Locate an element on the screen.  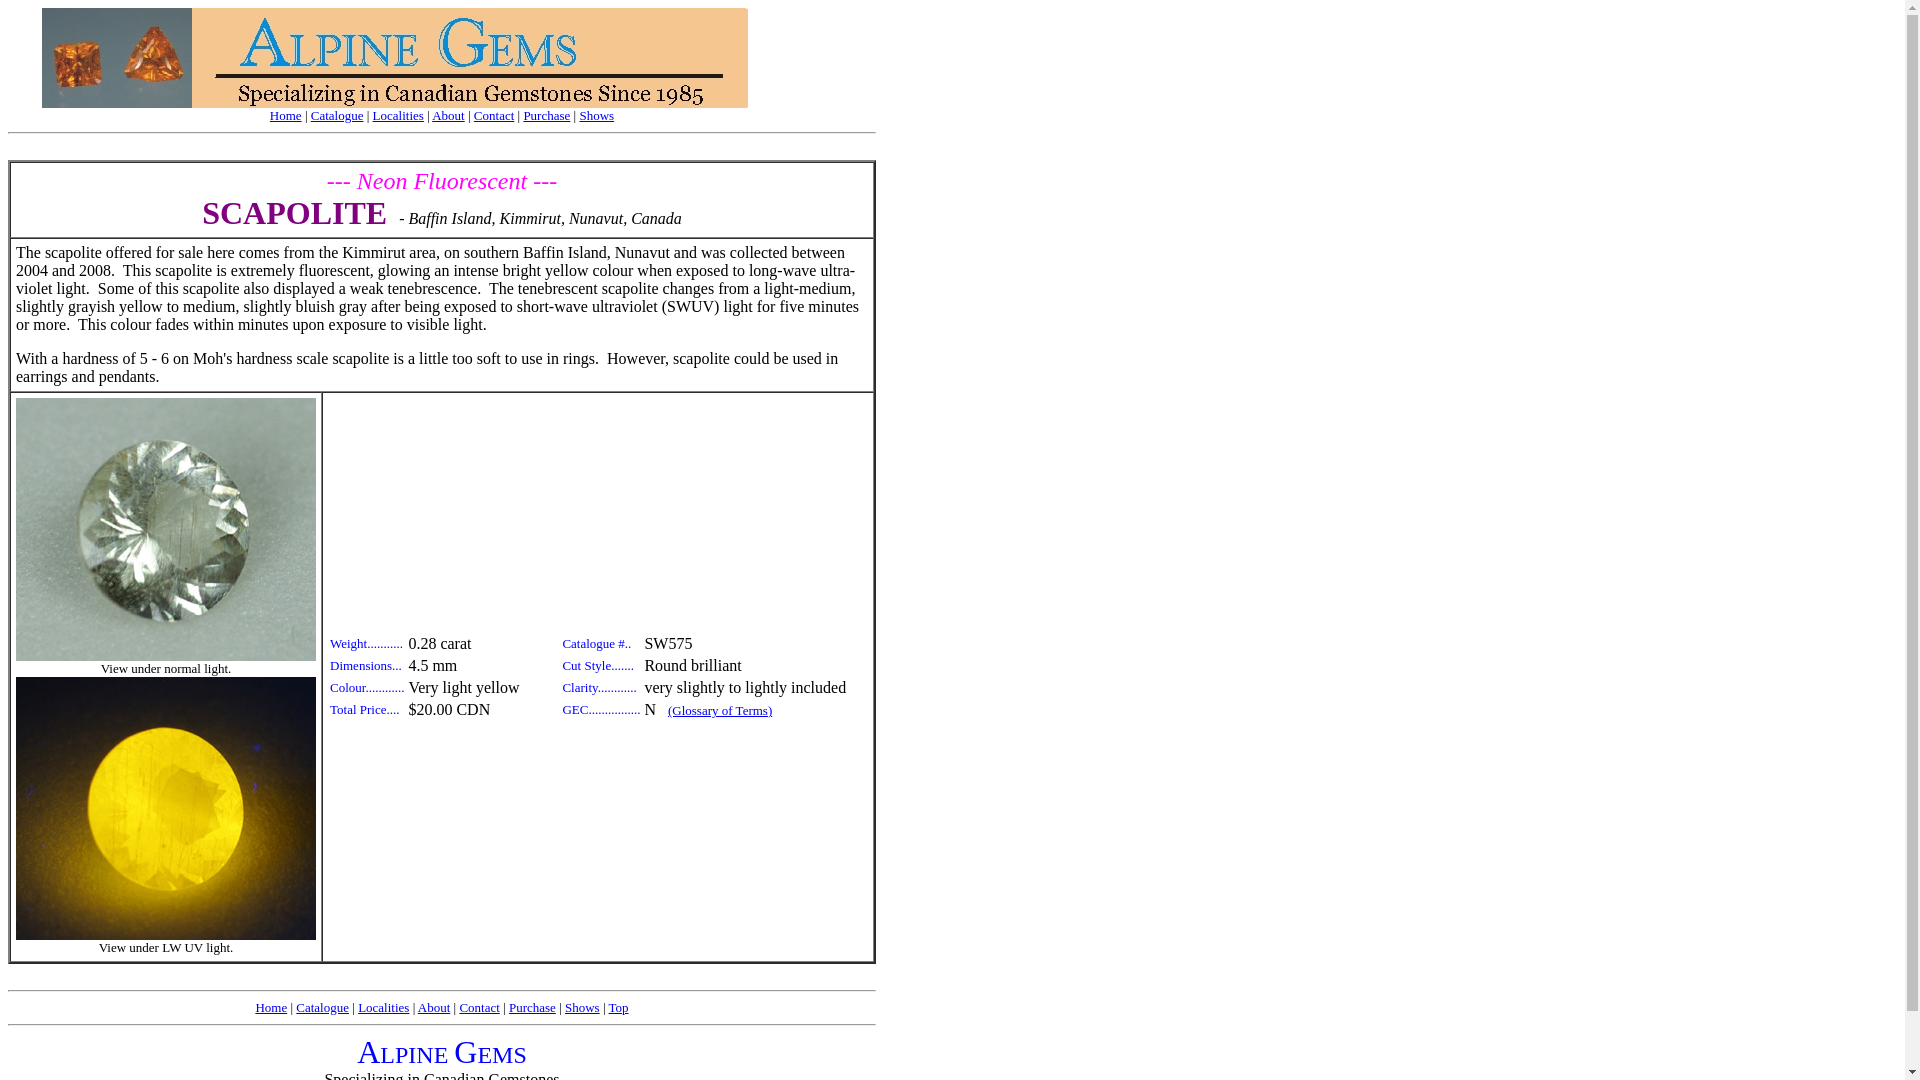
Shows is located at coordinates (582, 1008).